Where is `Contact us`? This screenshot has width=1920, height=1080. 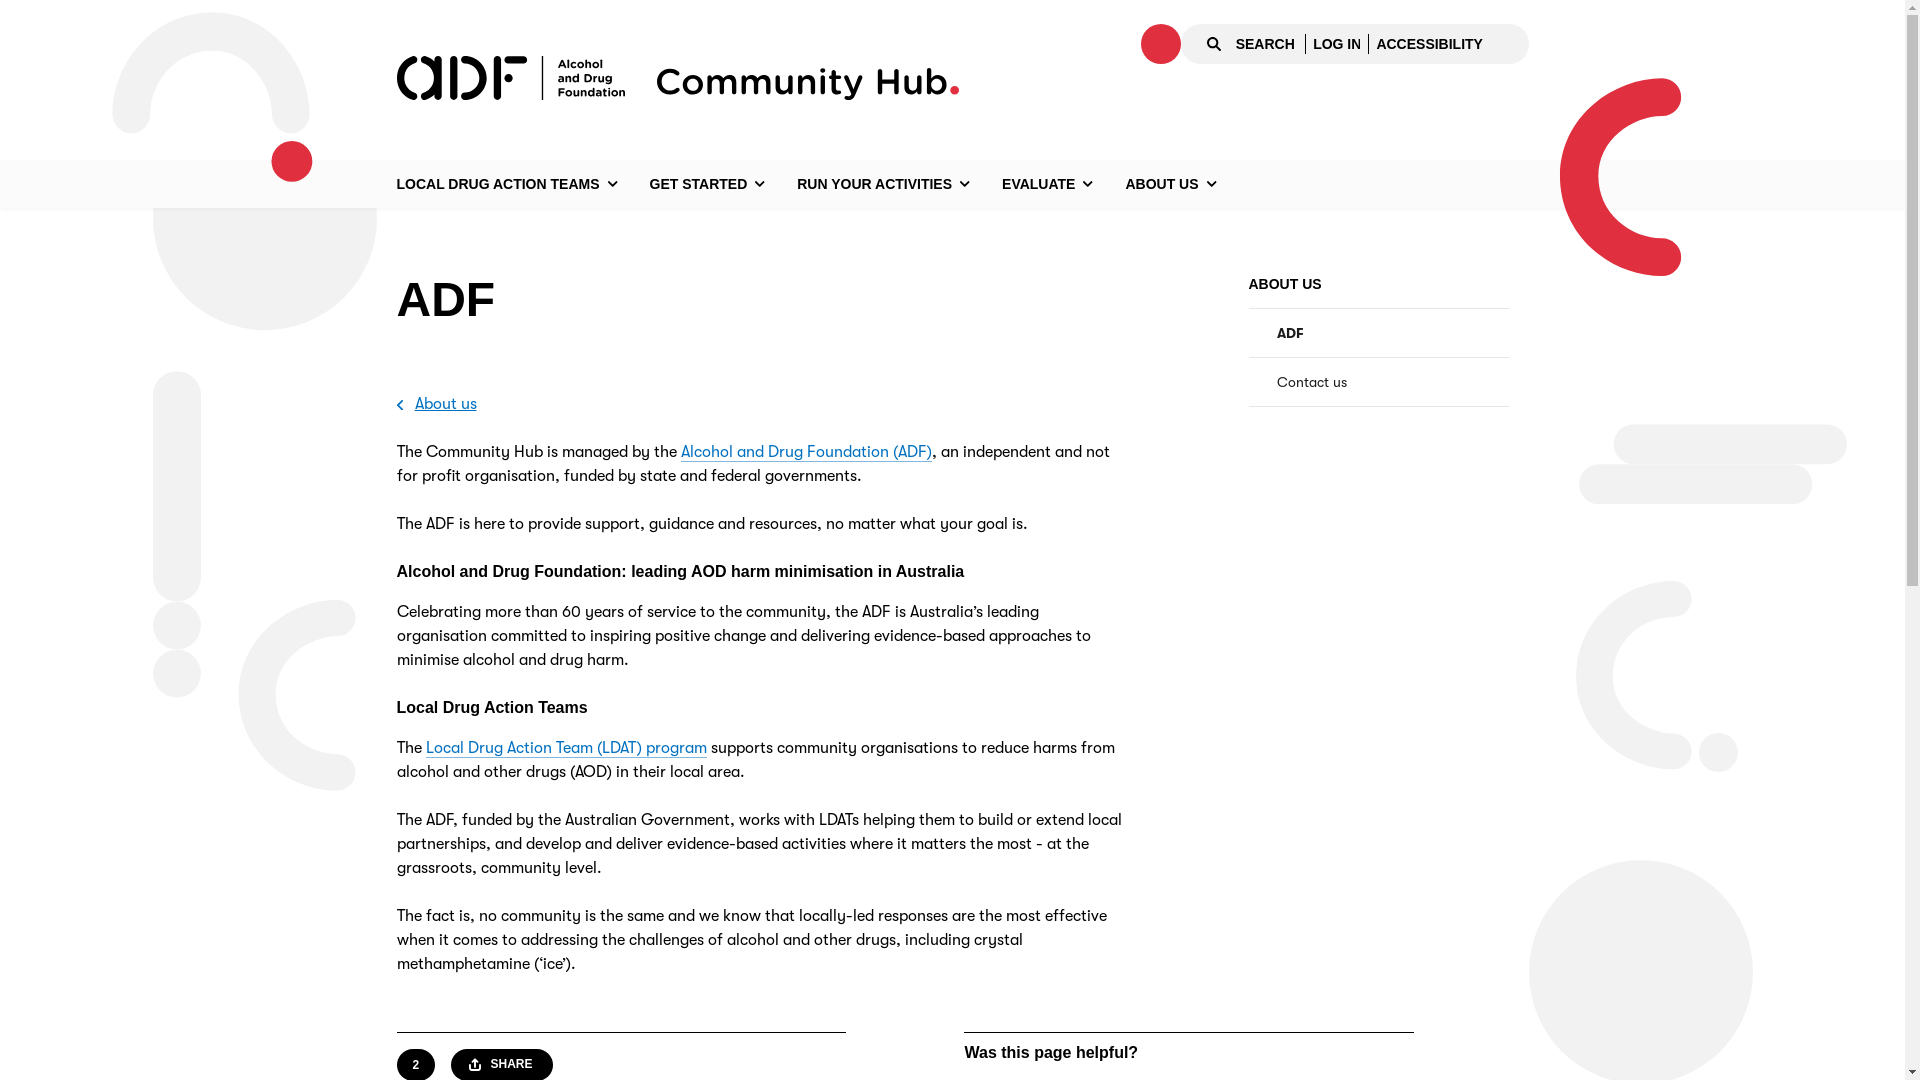
Contact us is located at coordinates (1378, 382).